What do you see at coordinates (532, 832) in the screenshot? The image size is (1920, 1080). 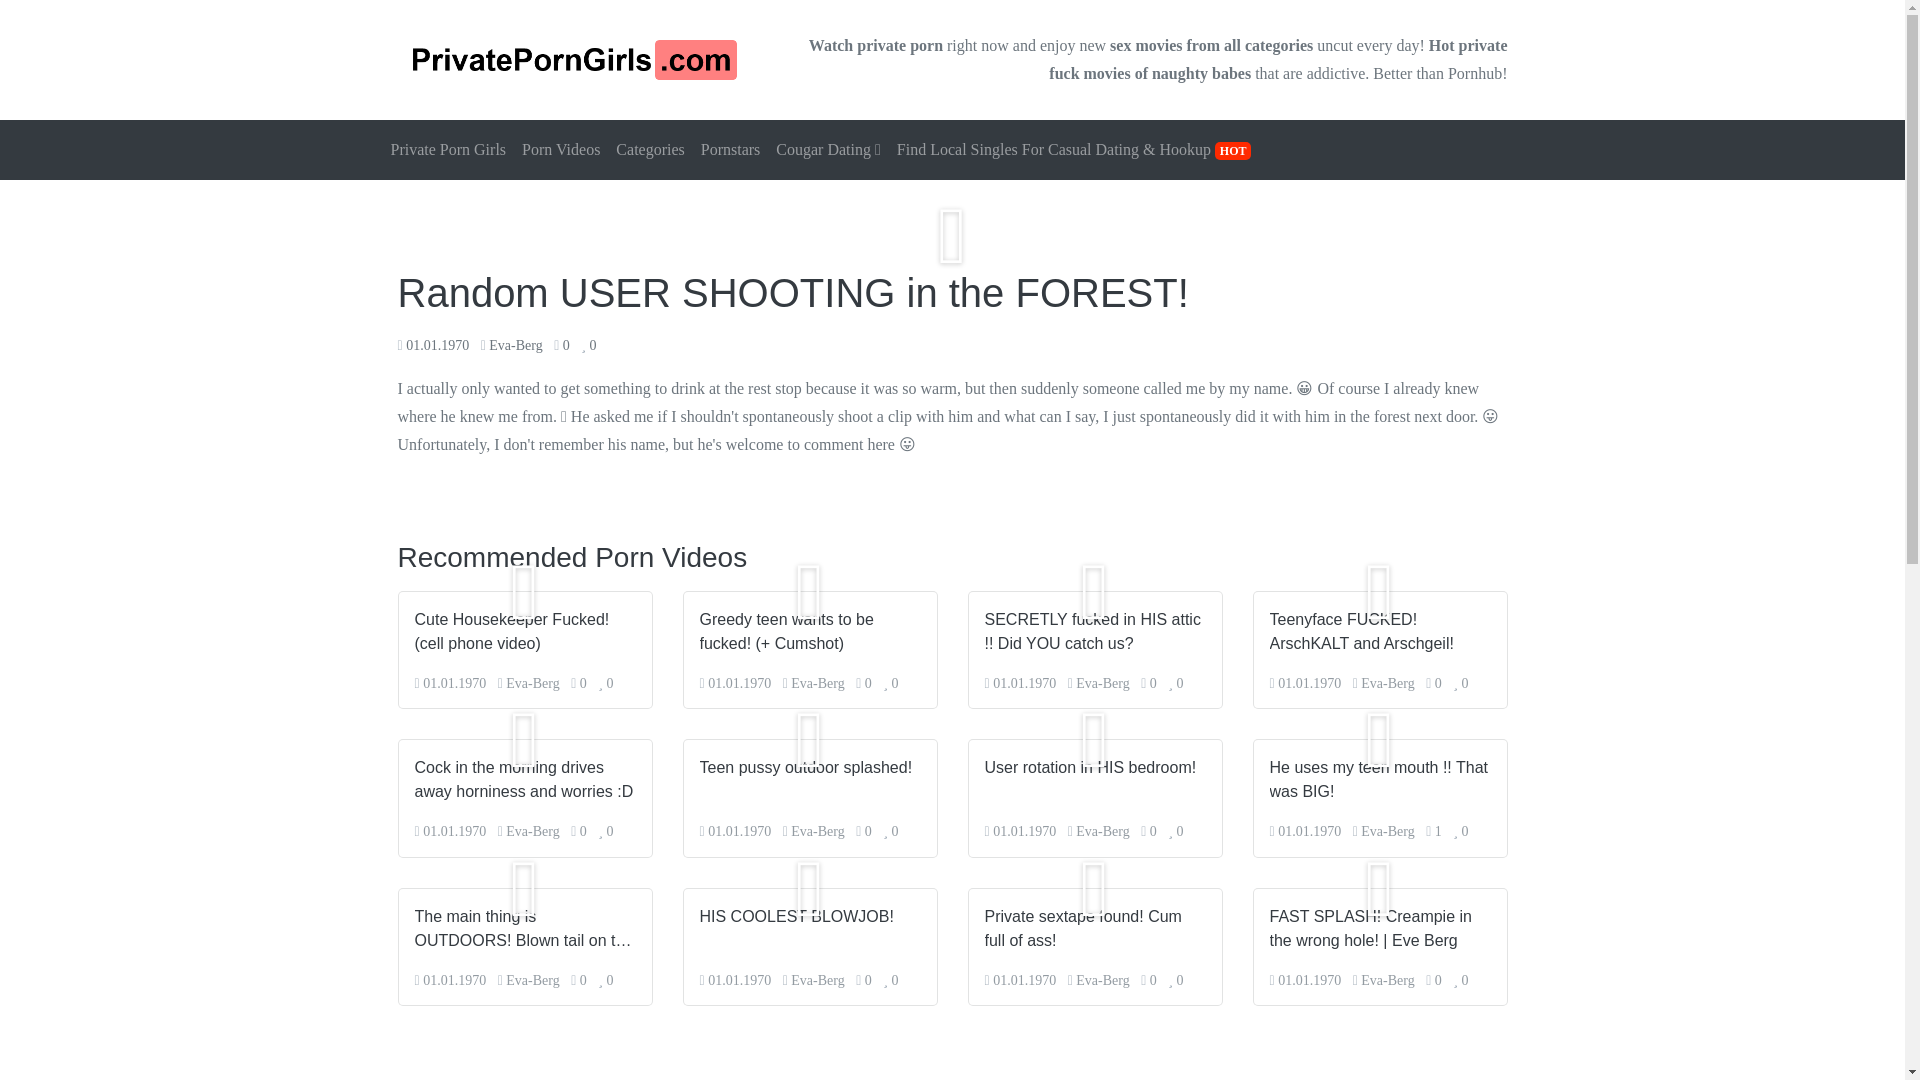 I see `Eva-Berg` at bounding box center [532, 832].